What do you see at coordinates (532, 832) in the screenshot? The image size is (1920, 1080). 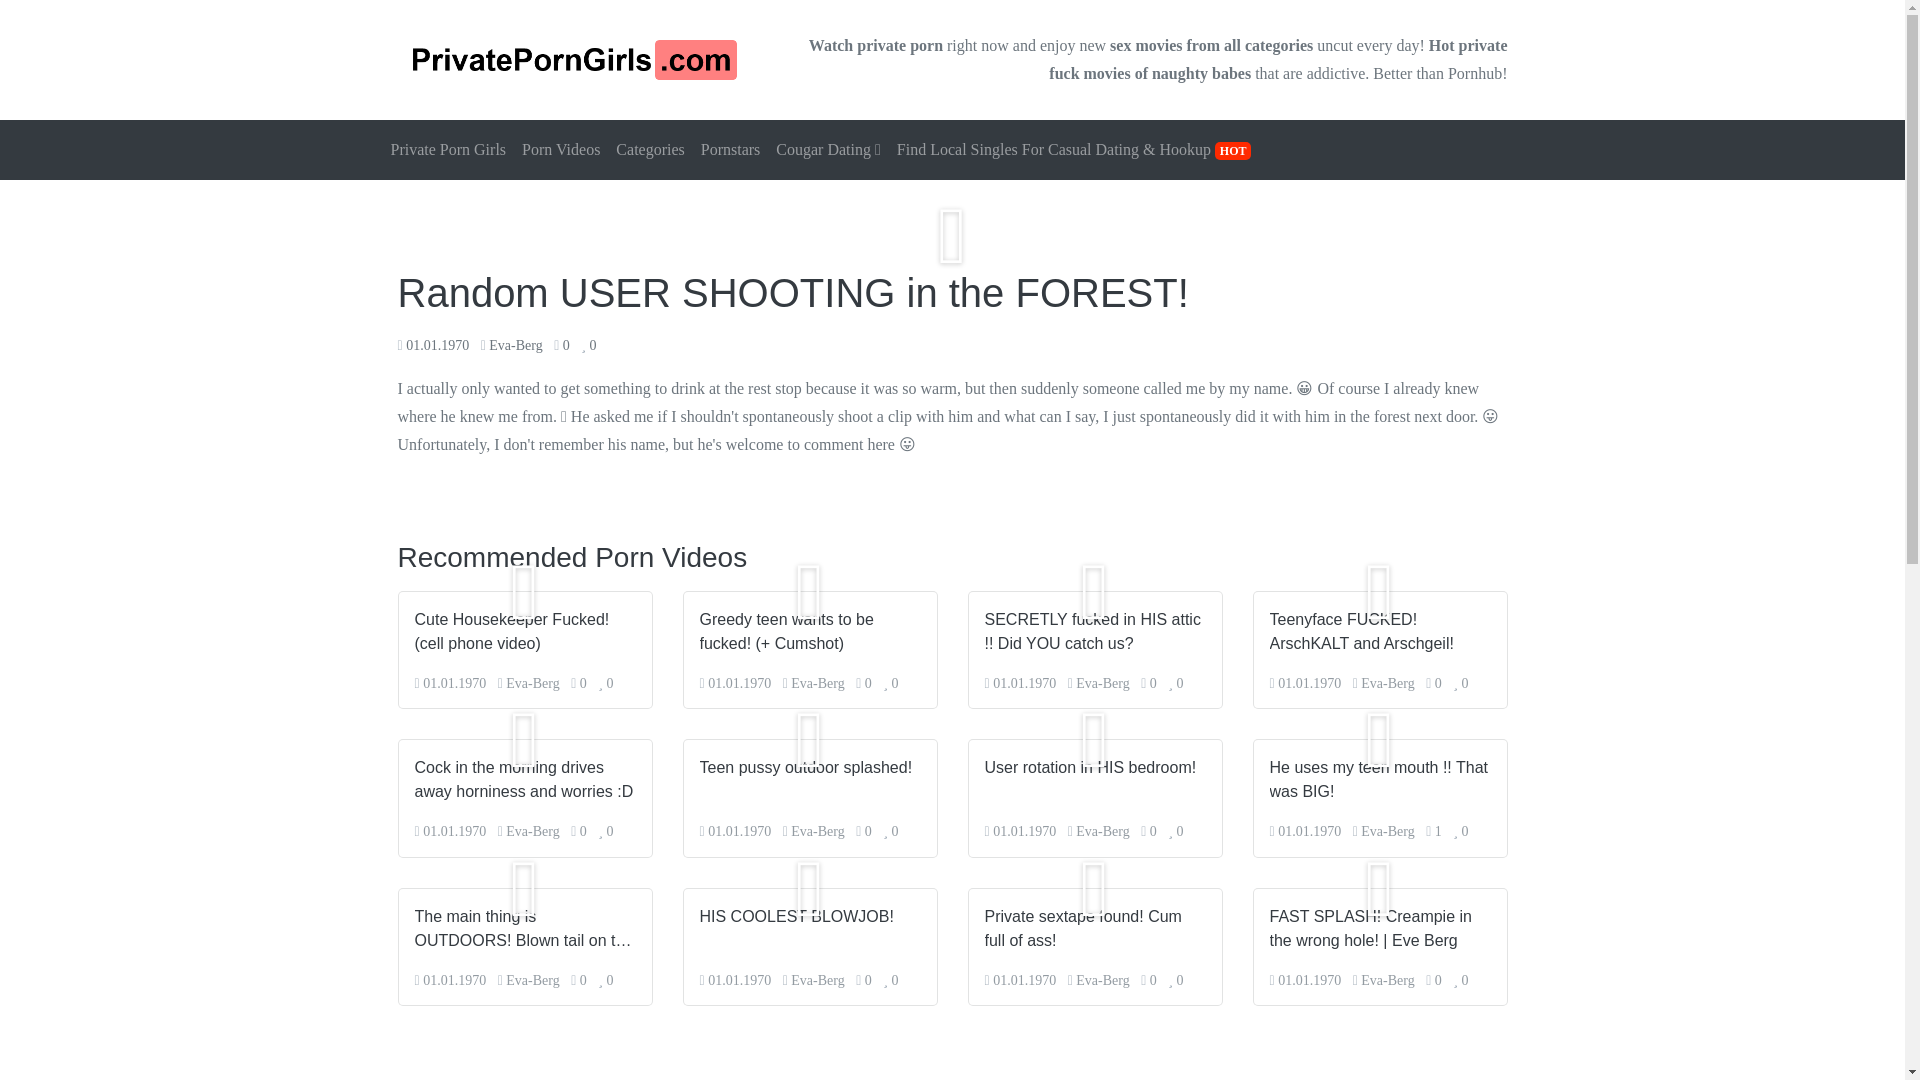 I see `Eva-Berg` at bounding box center [532, 832].